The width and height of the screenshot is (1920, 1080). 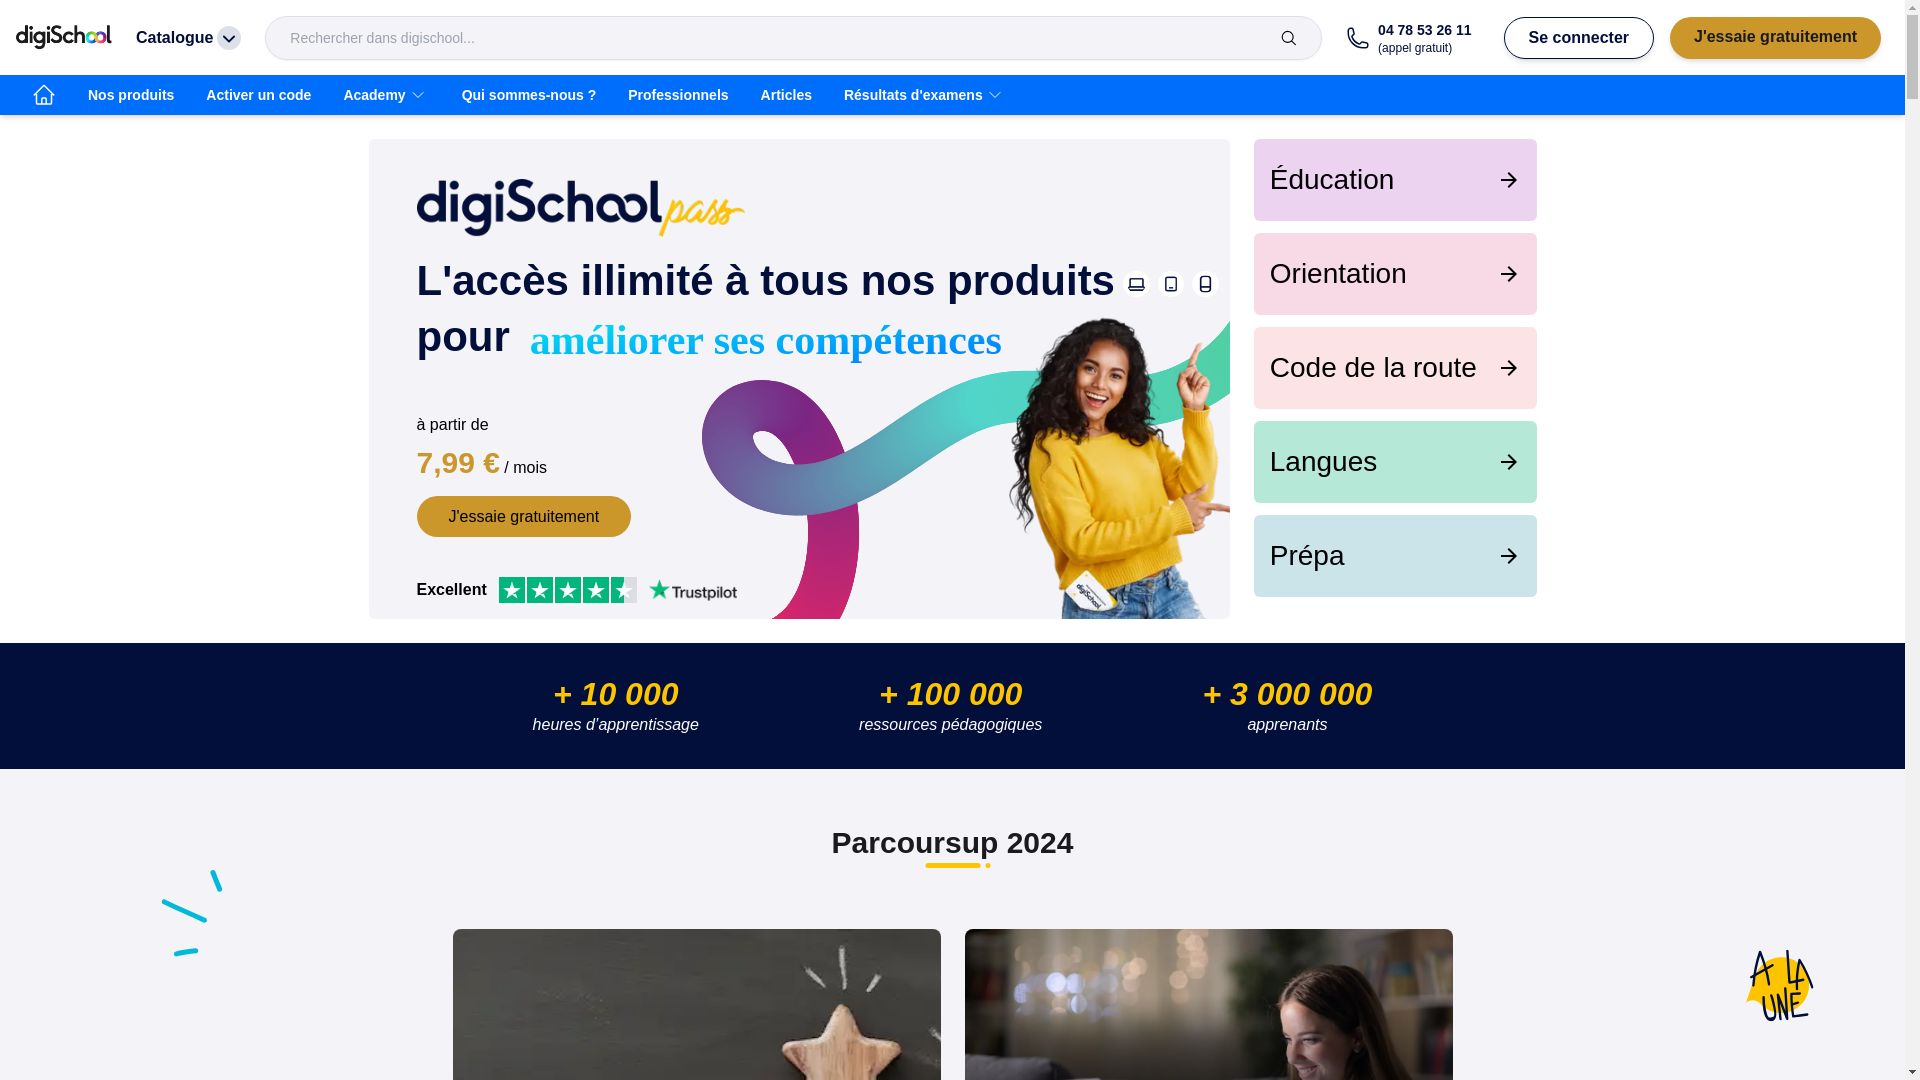 I want to click on Langues, so click(x=1395, y=462).